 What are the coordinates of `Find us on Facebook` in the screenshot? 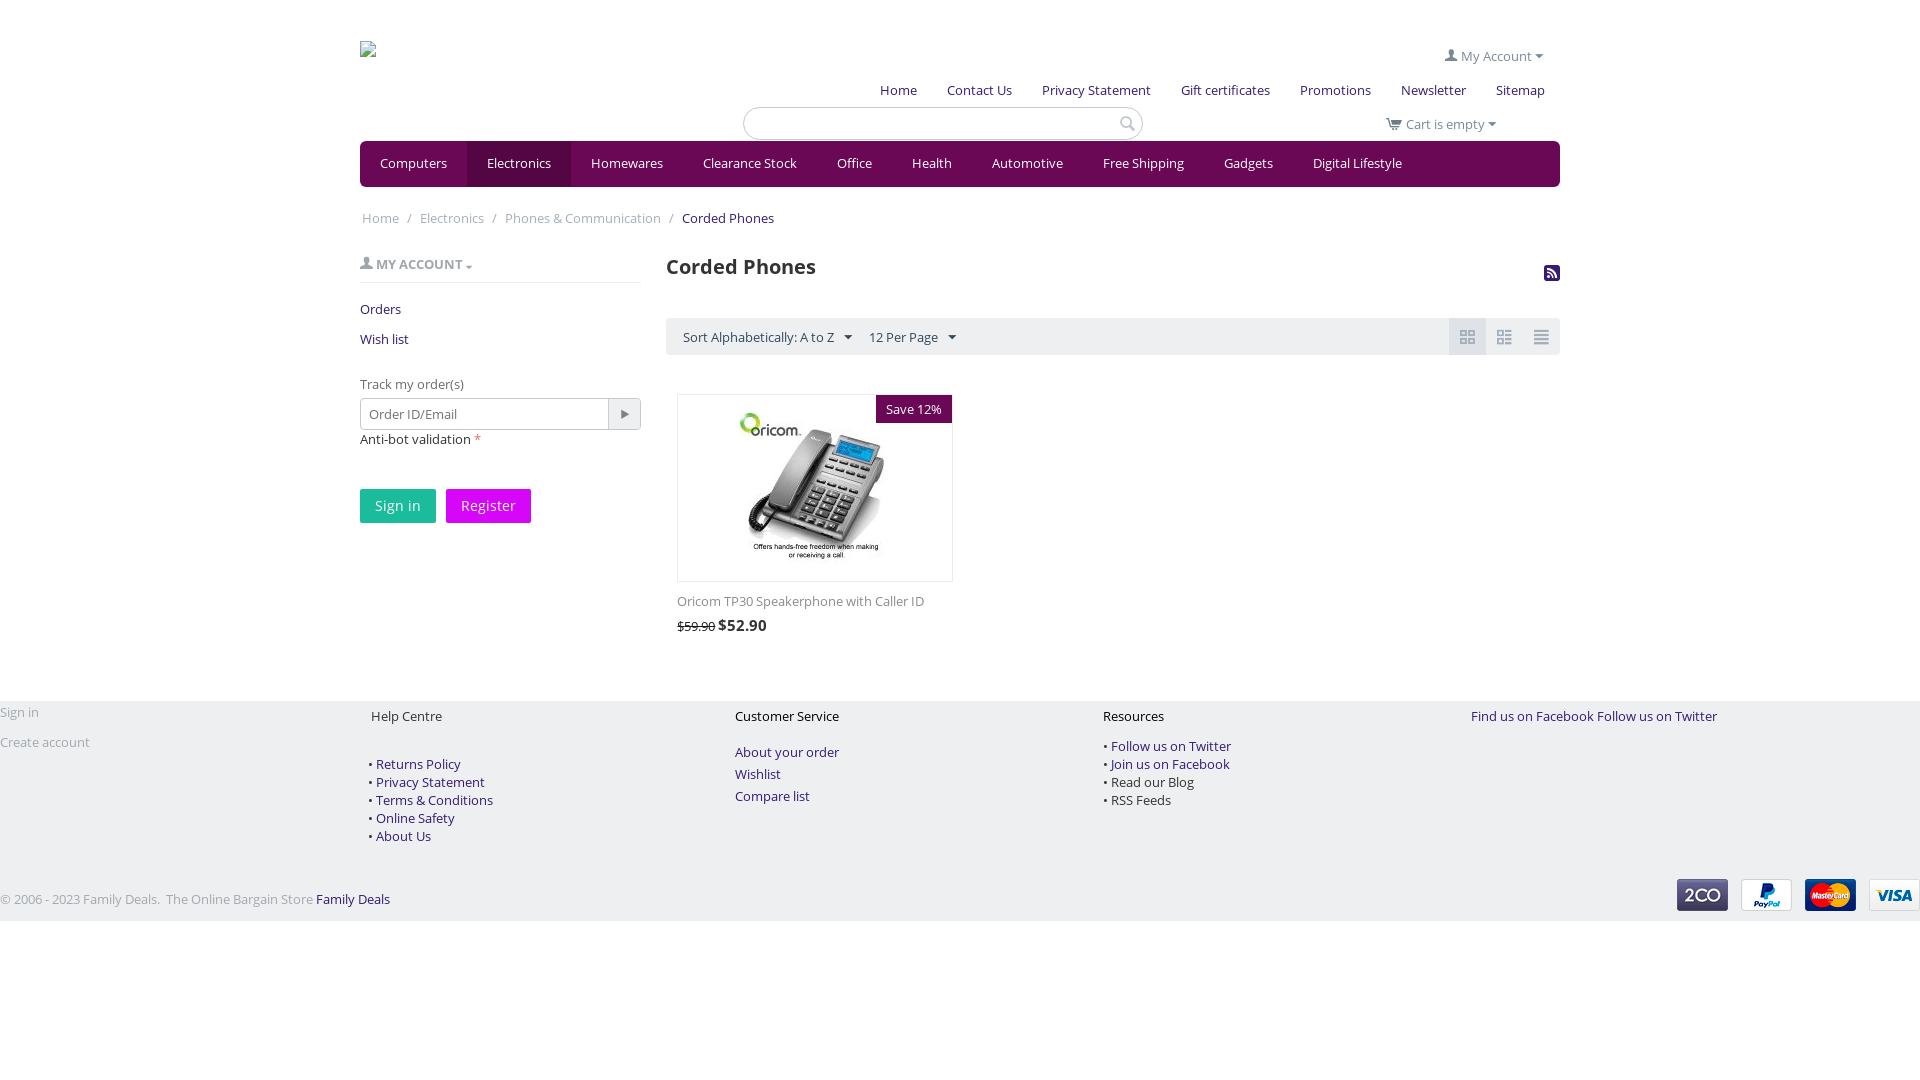 It's located at (1532, 716).